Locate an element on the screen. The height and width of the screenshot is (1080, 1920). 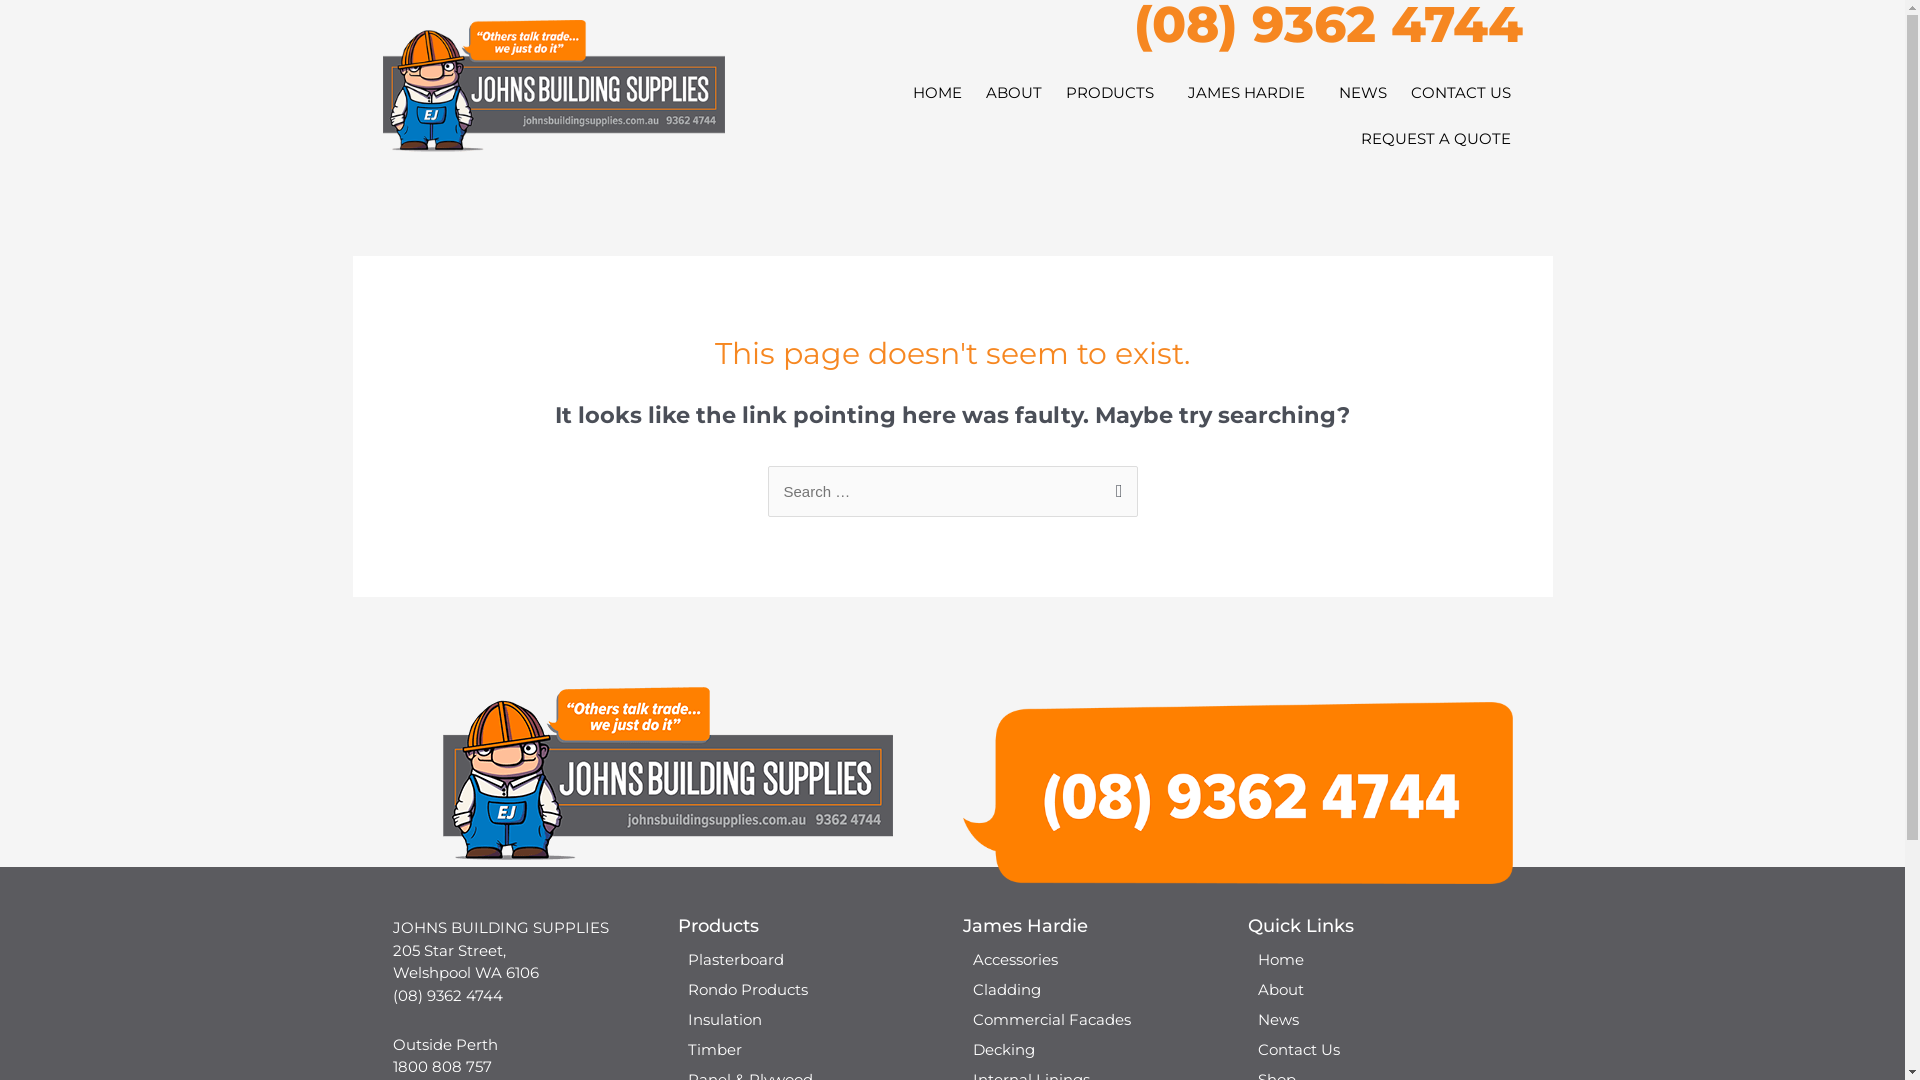
ABOUT is located at coordinates (1014, 93).